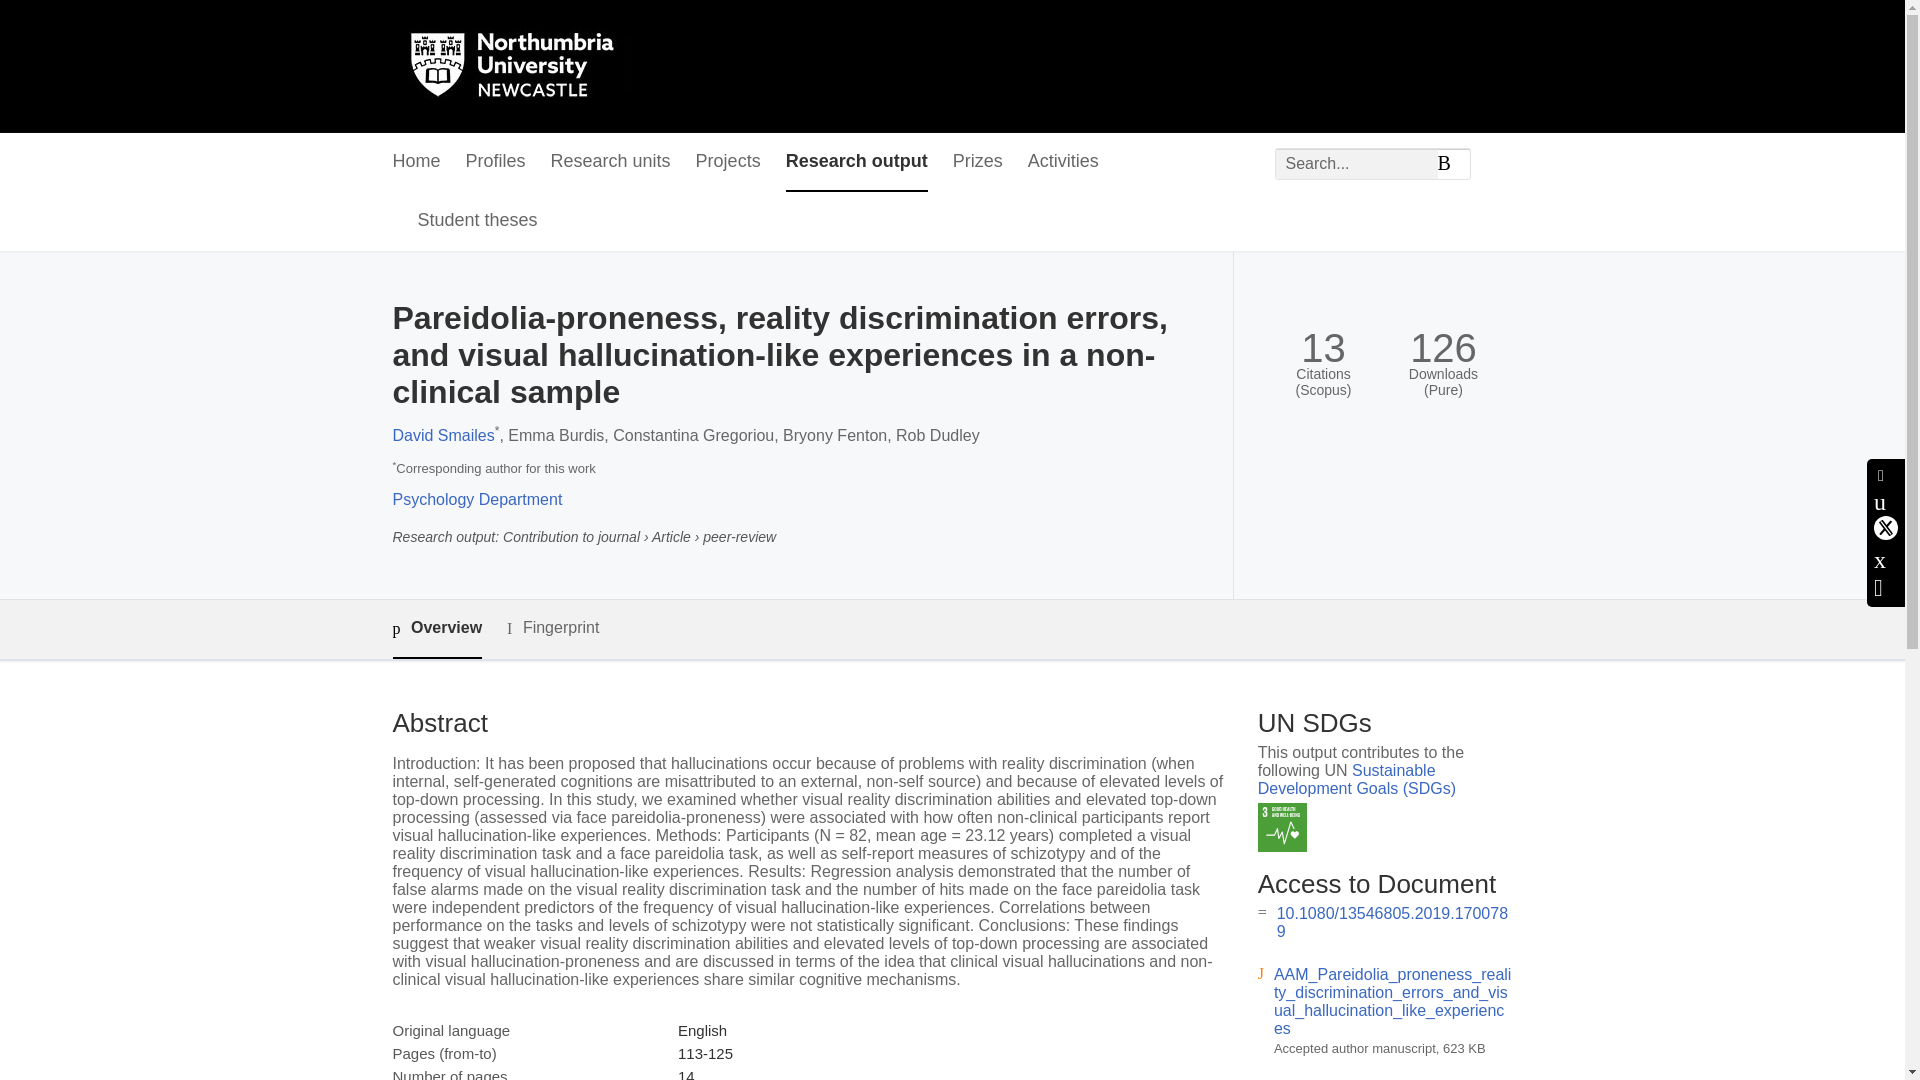 The width and height of the screenshot is (1920, 1080). What do you see at coordinates (442, 434) in the screenshot?
I see `David Smailes` at bounding box center [442, 434].